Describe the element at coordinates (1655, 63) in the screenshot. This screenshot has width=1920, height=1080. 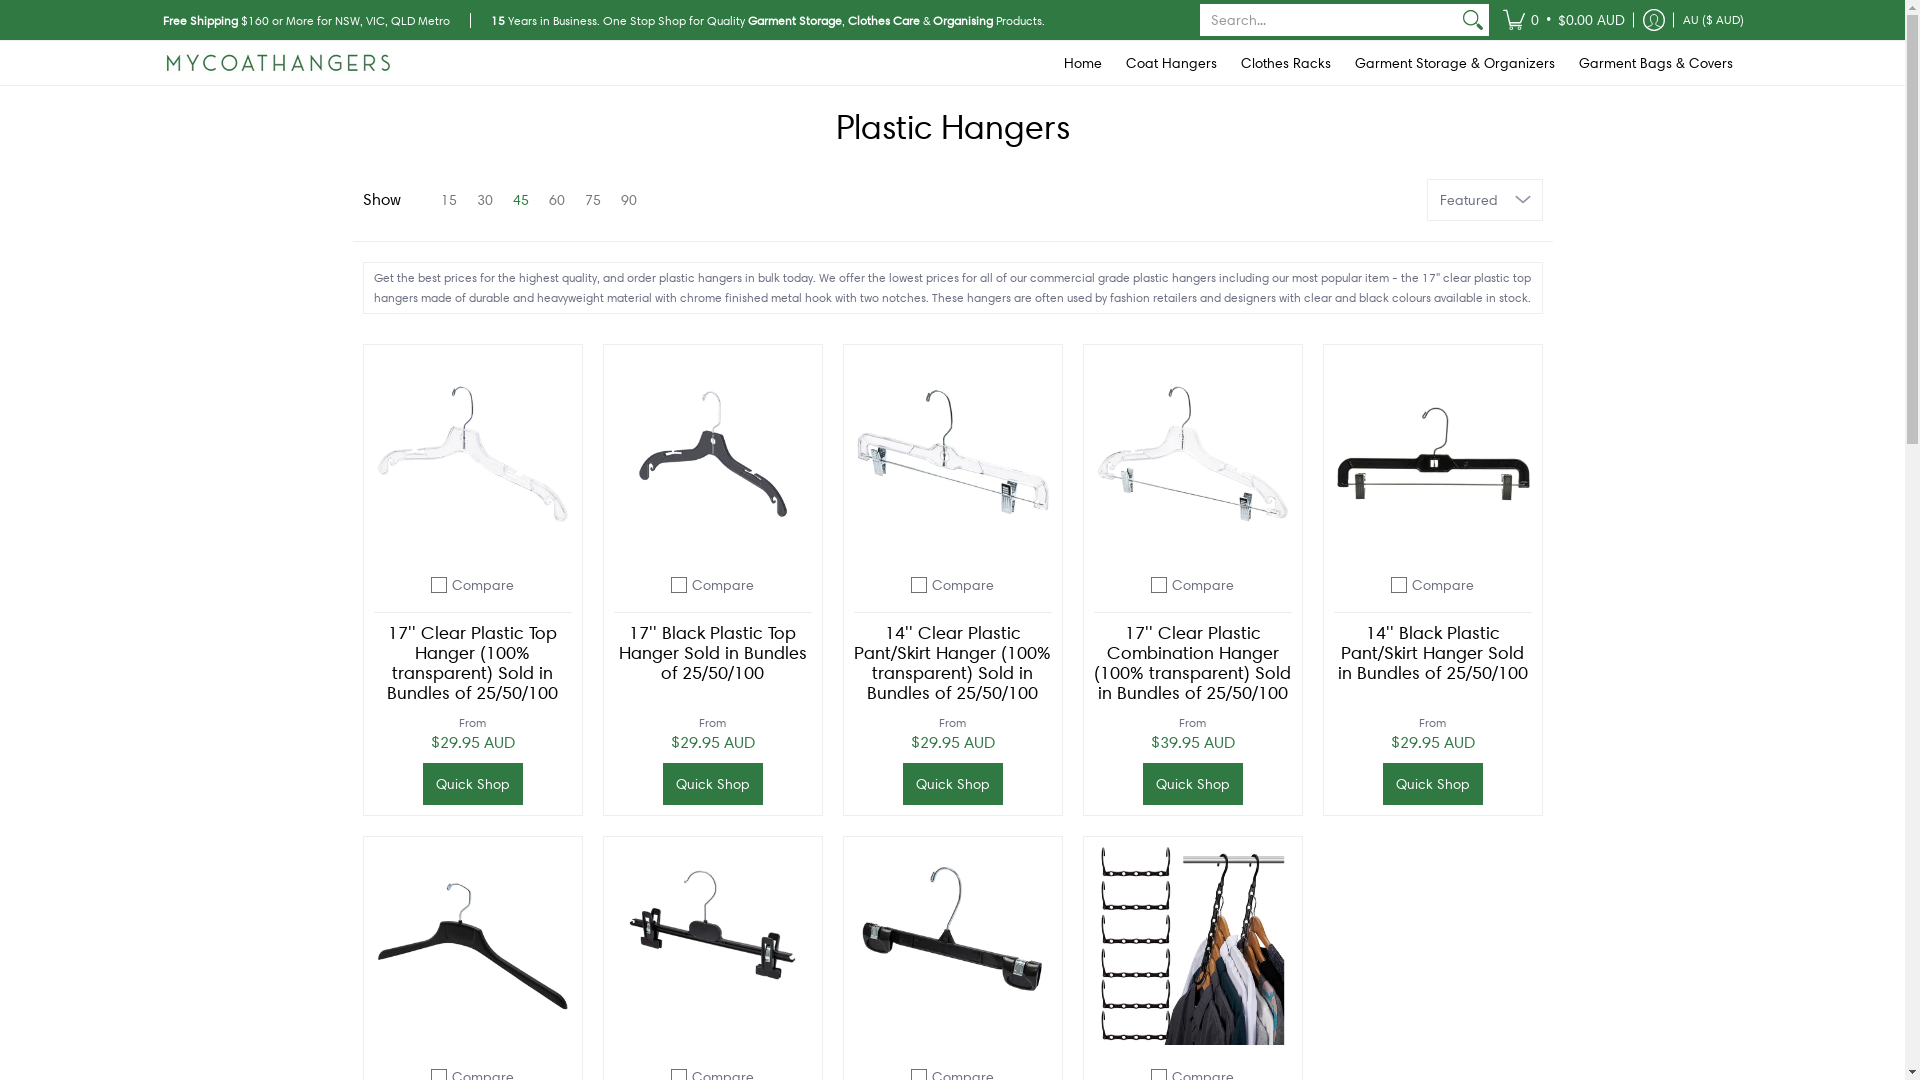
I see `Garment Bags & Covers` at that location.